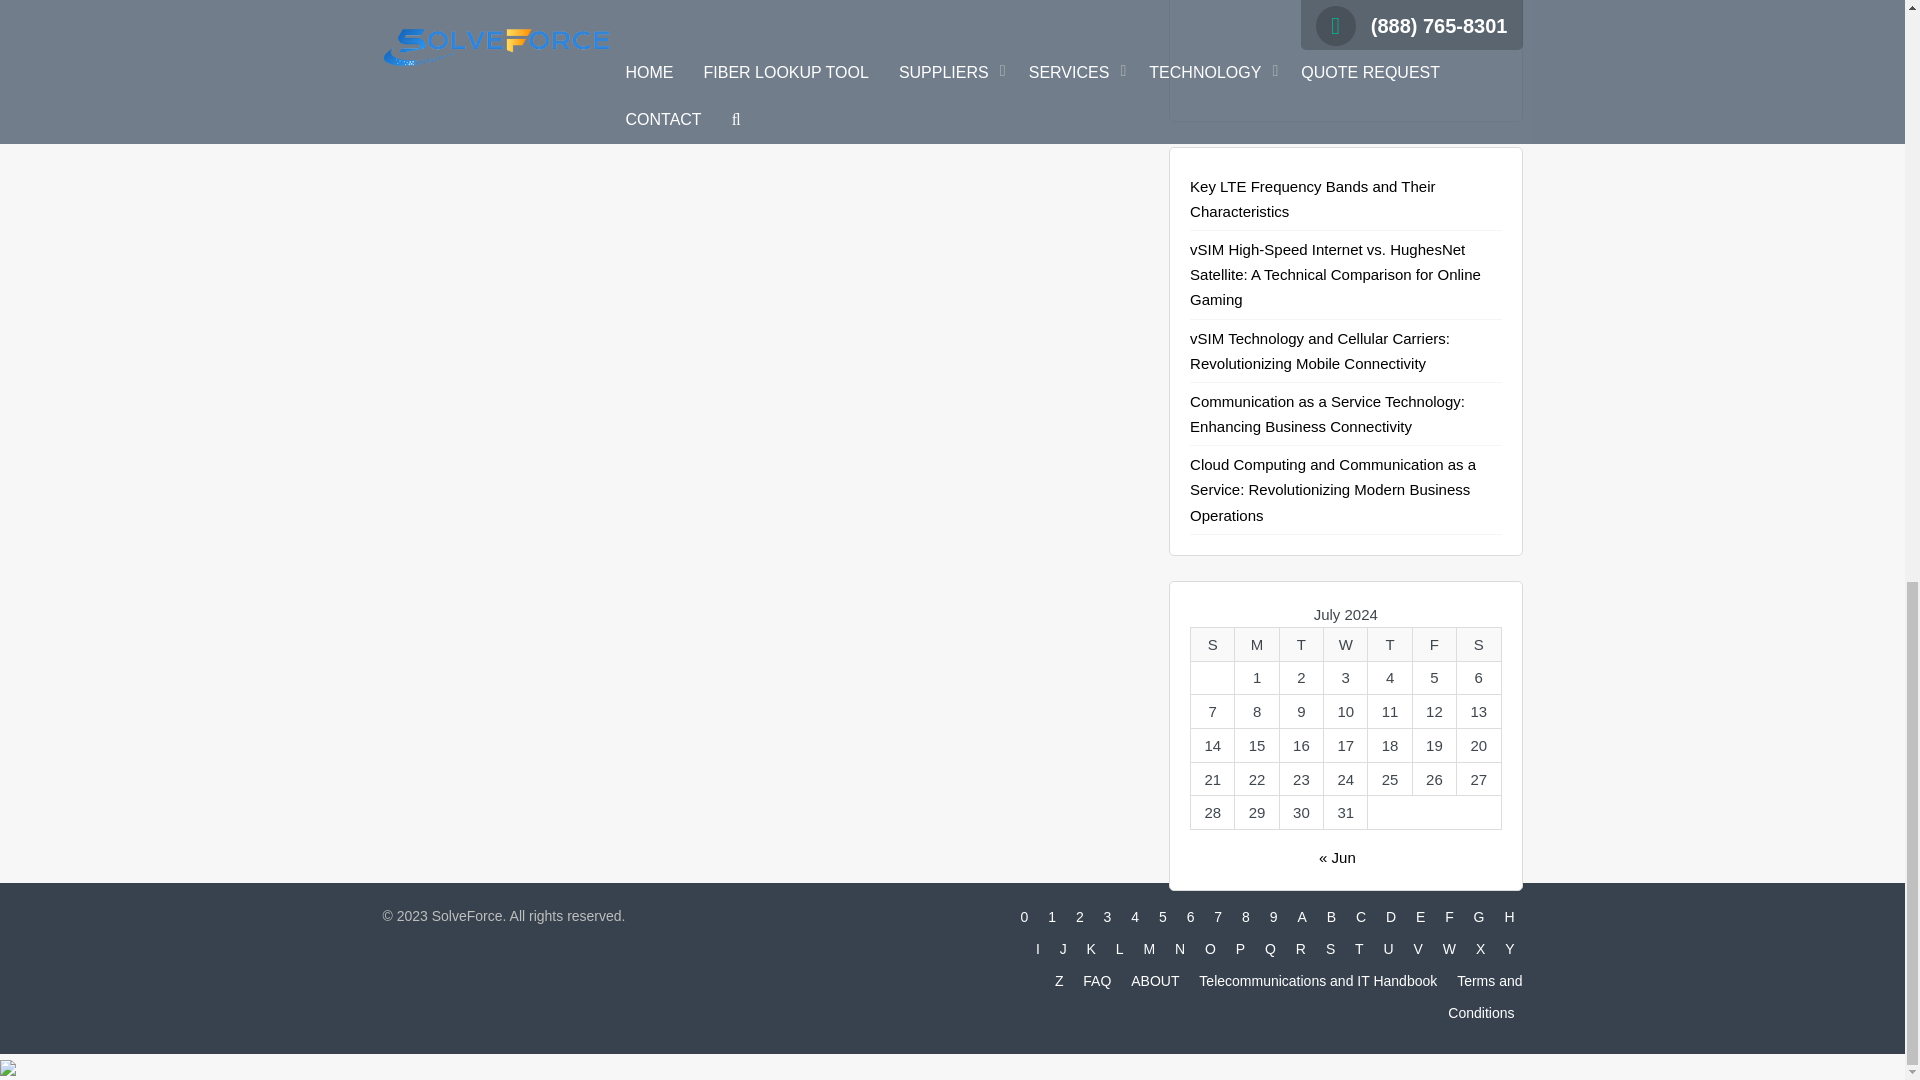 This screenshot has height=1080, width=1920. What do you see at coordinates (1433, 644) in the screenshot?
I see `Friday` at bounding box center [1433, 644].